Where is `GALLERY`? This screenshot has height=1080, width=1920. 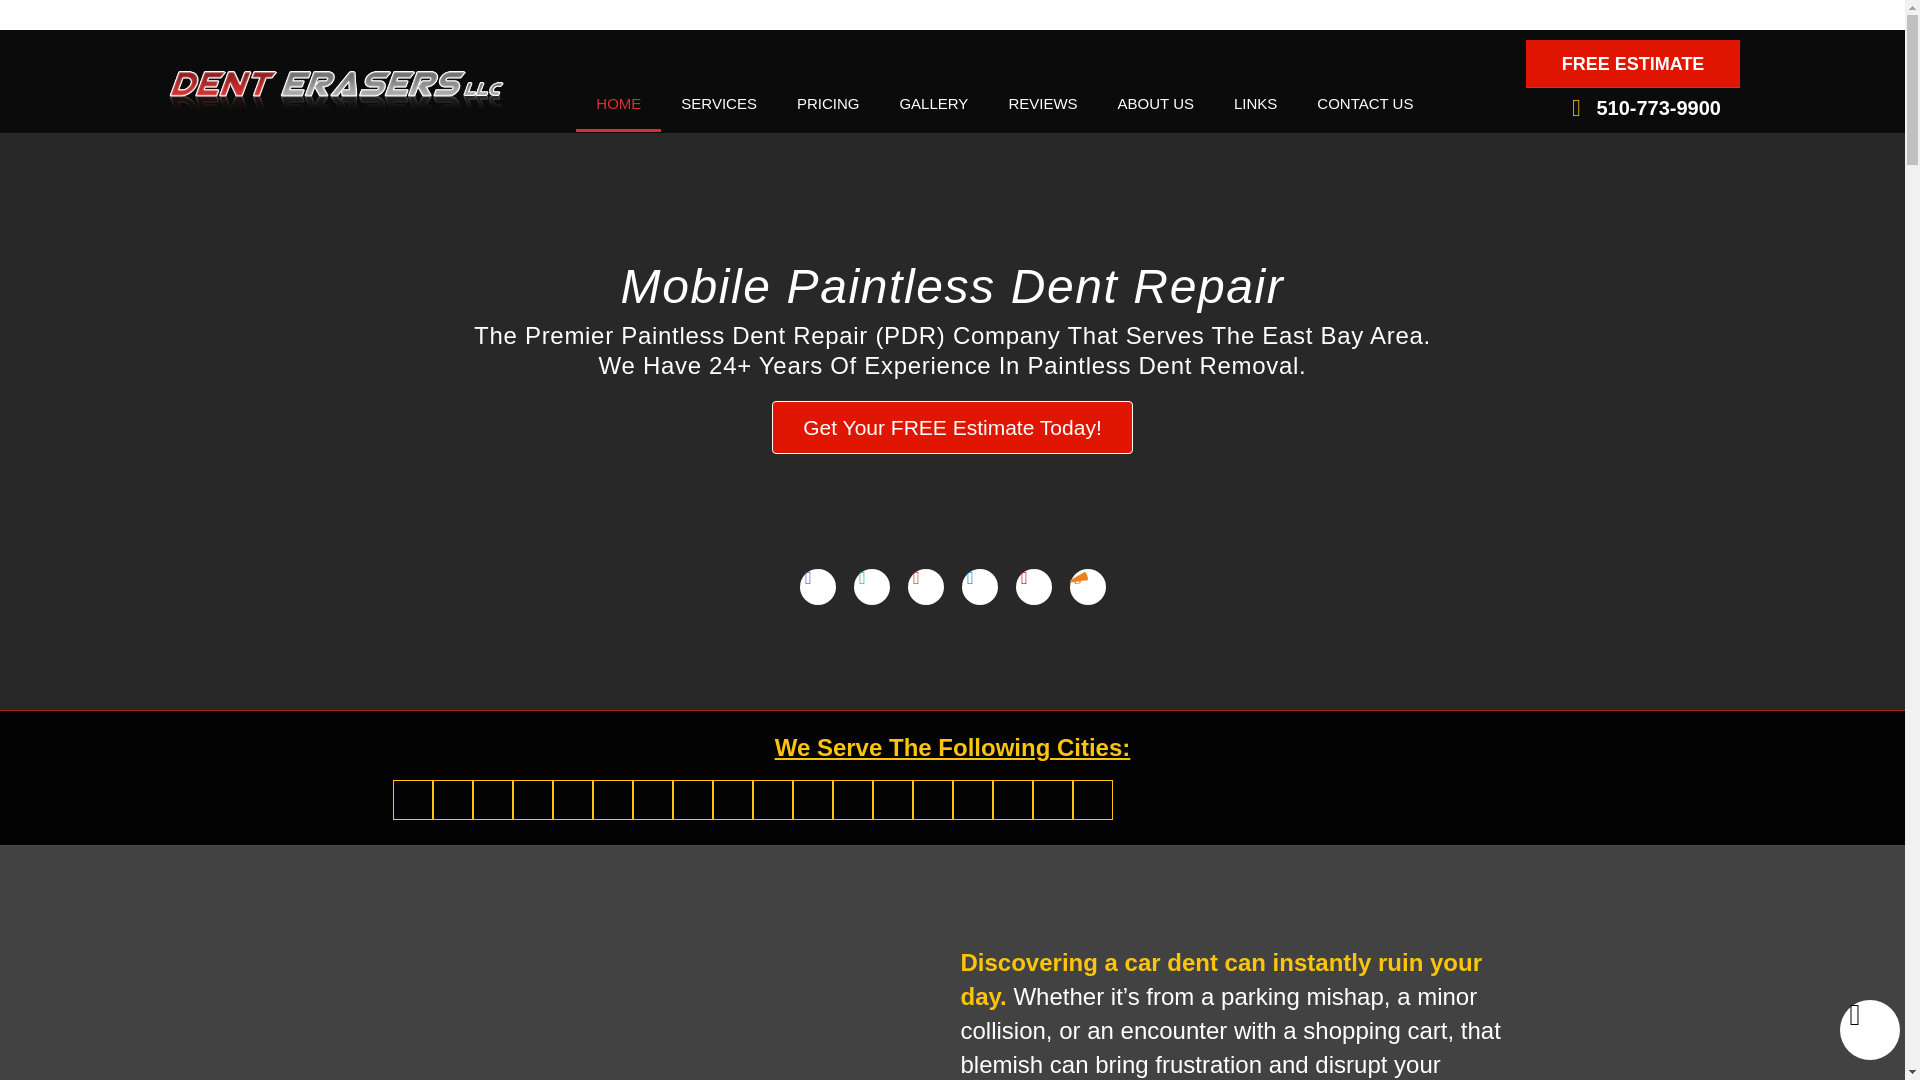
GALLERY is located at coordinates (934, 103).